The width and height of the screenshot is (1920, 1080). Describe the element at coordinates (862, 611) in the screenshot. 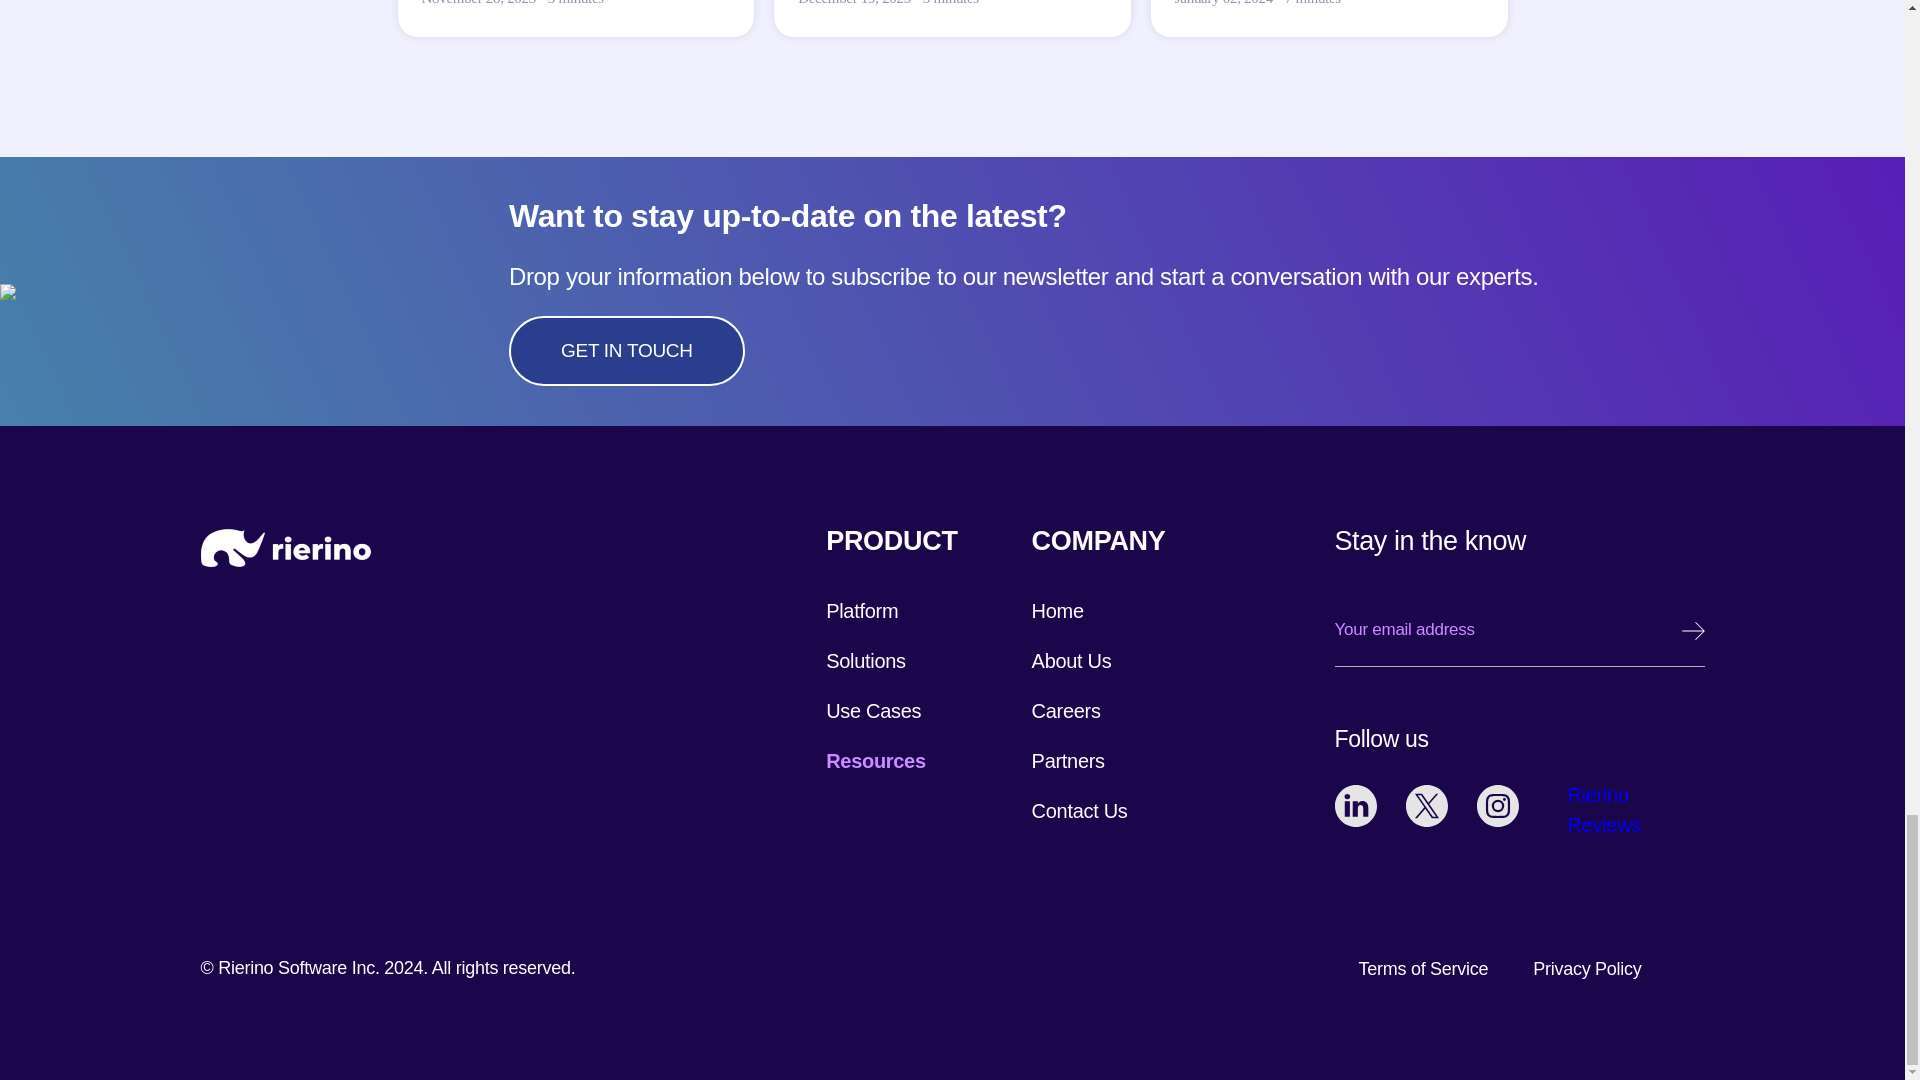

I see `Platform` at that location.